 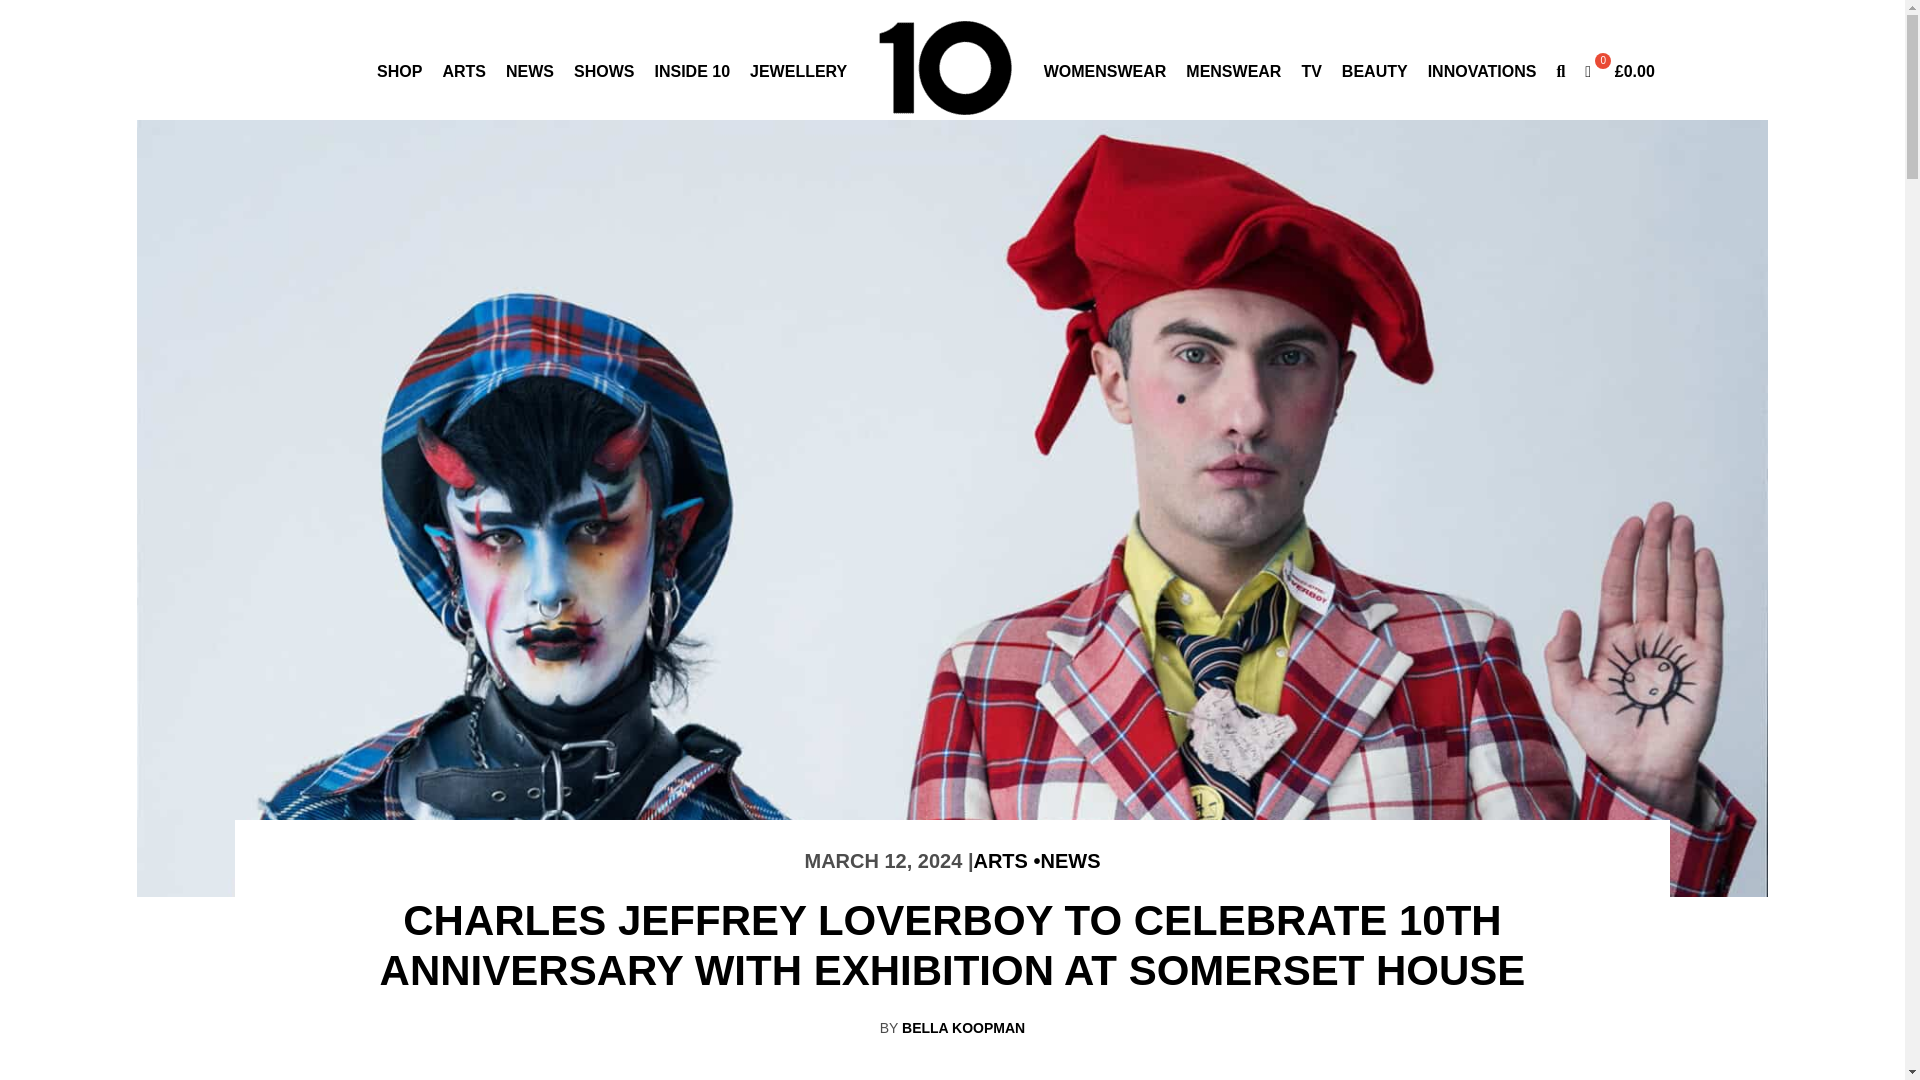 I want to click on ARTS, so click(x=1006, y=860).